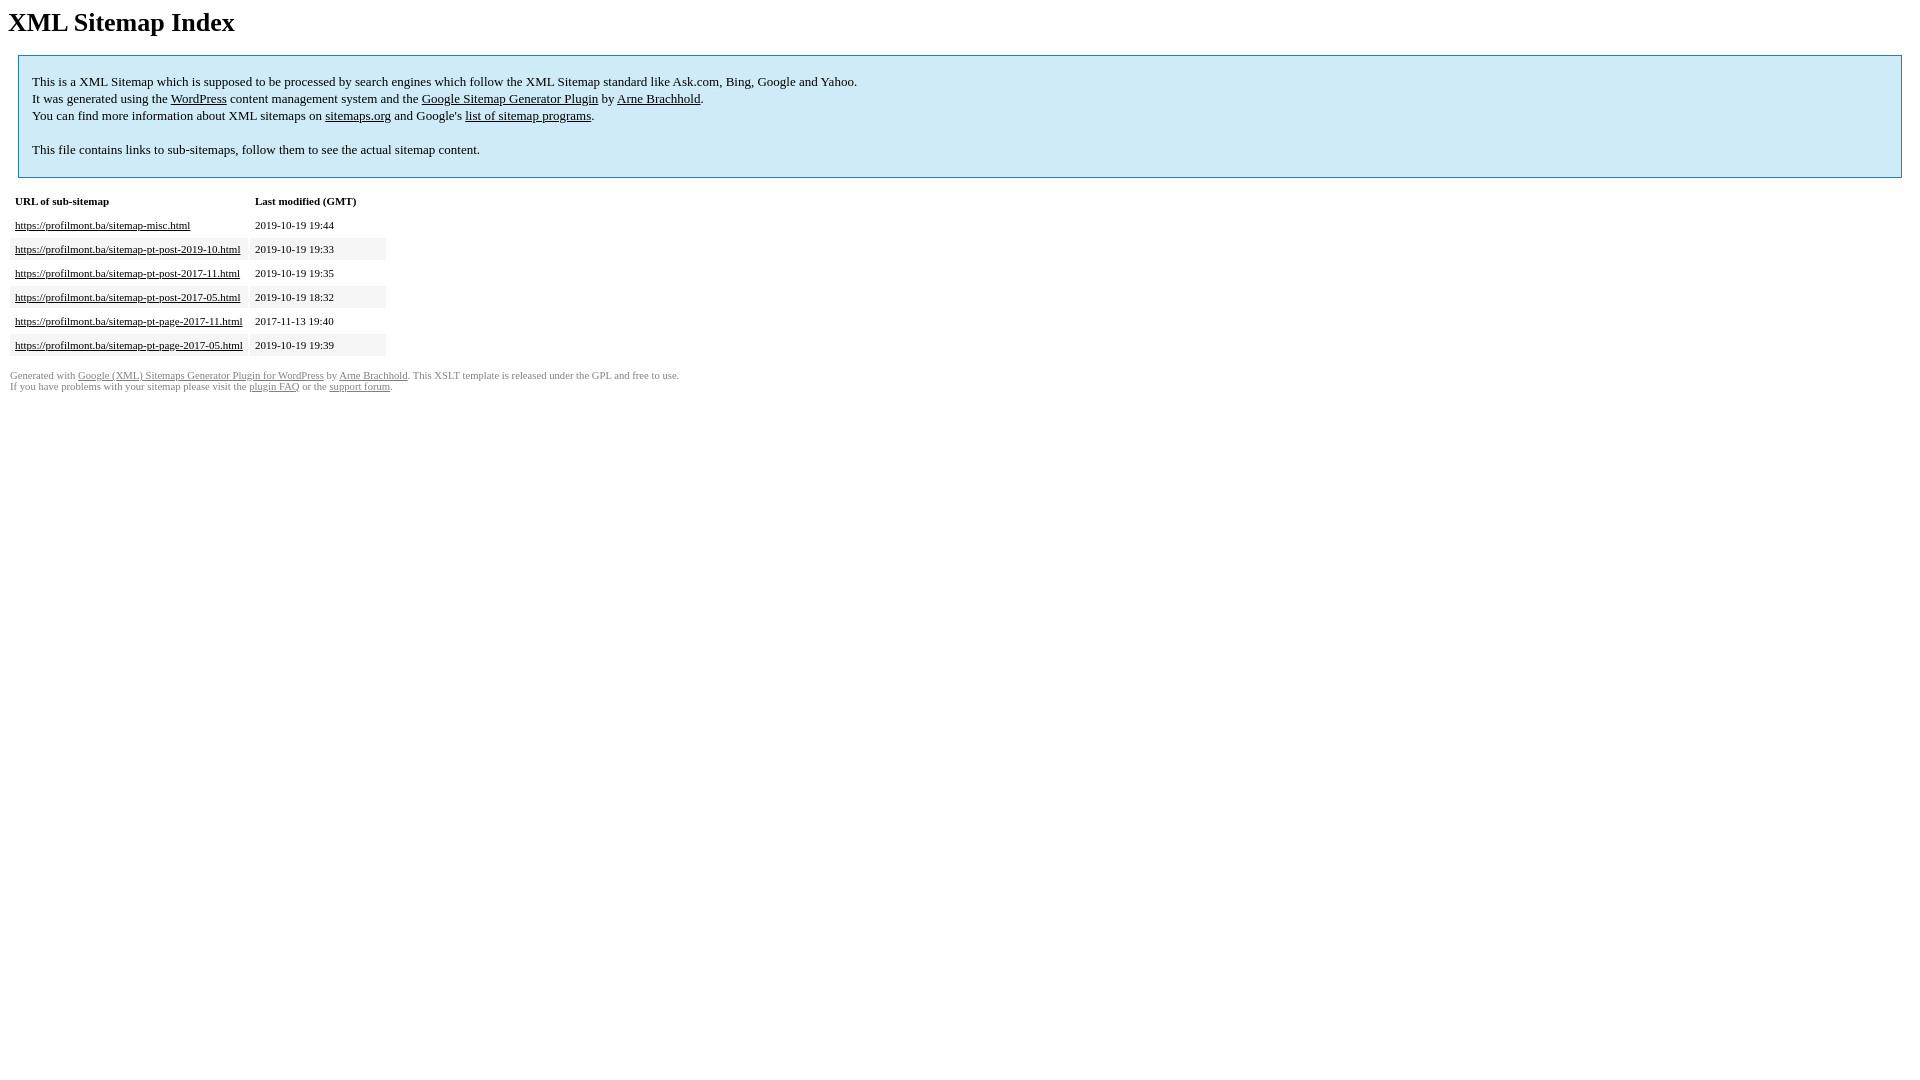 The height and width of the screenshot is (1080, 1920). I want to click on Google (XML) Sitemaps Generator Plugin for WordPress, so click(201, 376).